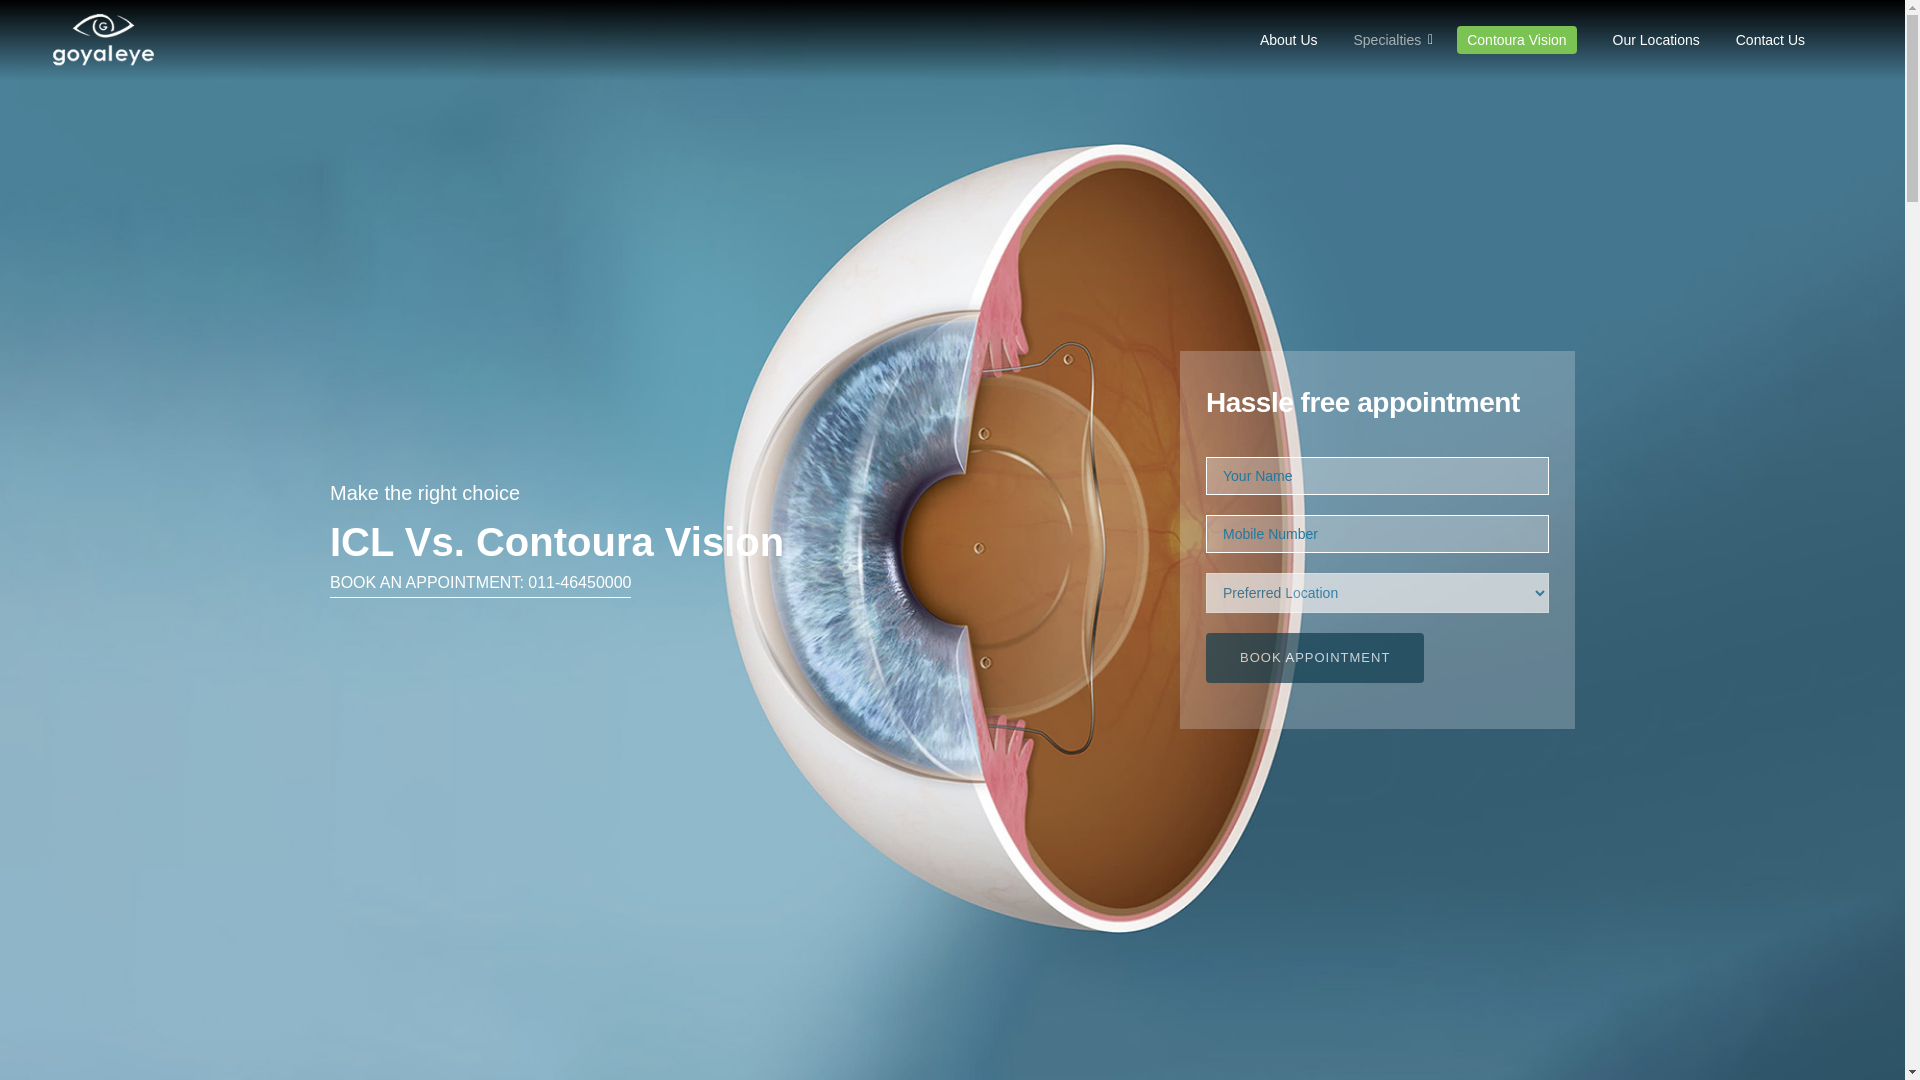  What do you see at coordinates (580, 582) in the screenshot?
I see `011-46450000` at bounding box center [580, 582].